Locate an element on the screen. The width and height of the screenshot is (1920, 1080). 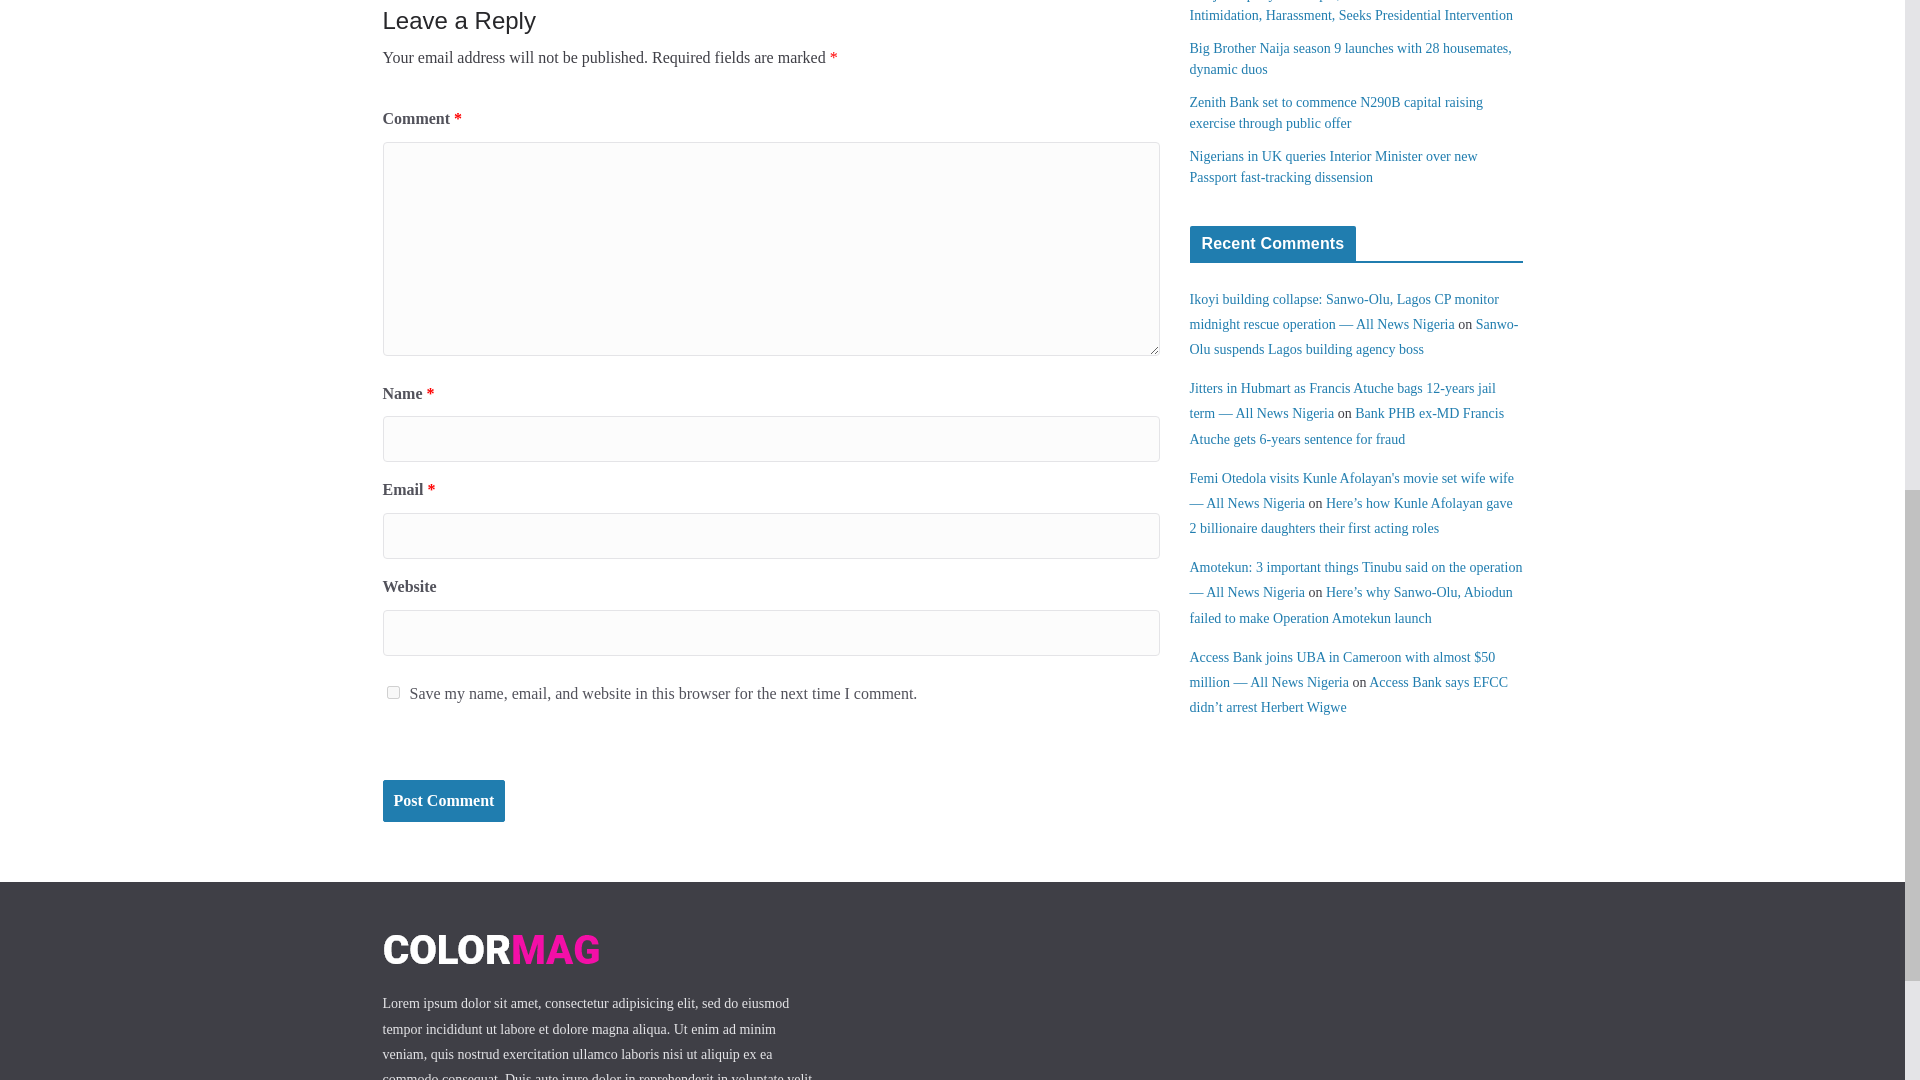
Post Comment is located at coordinates (443, 800).